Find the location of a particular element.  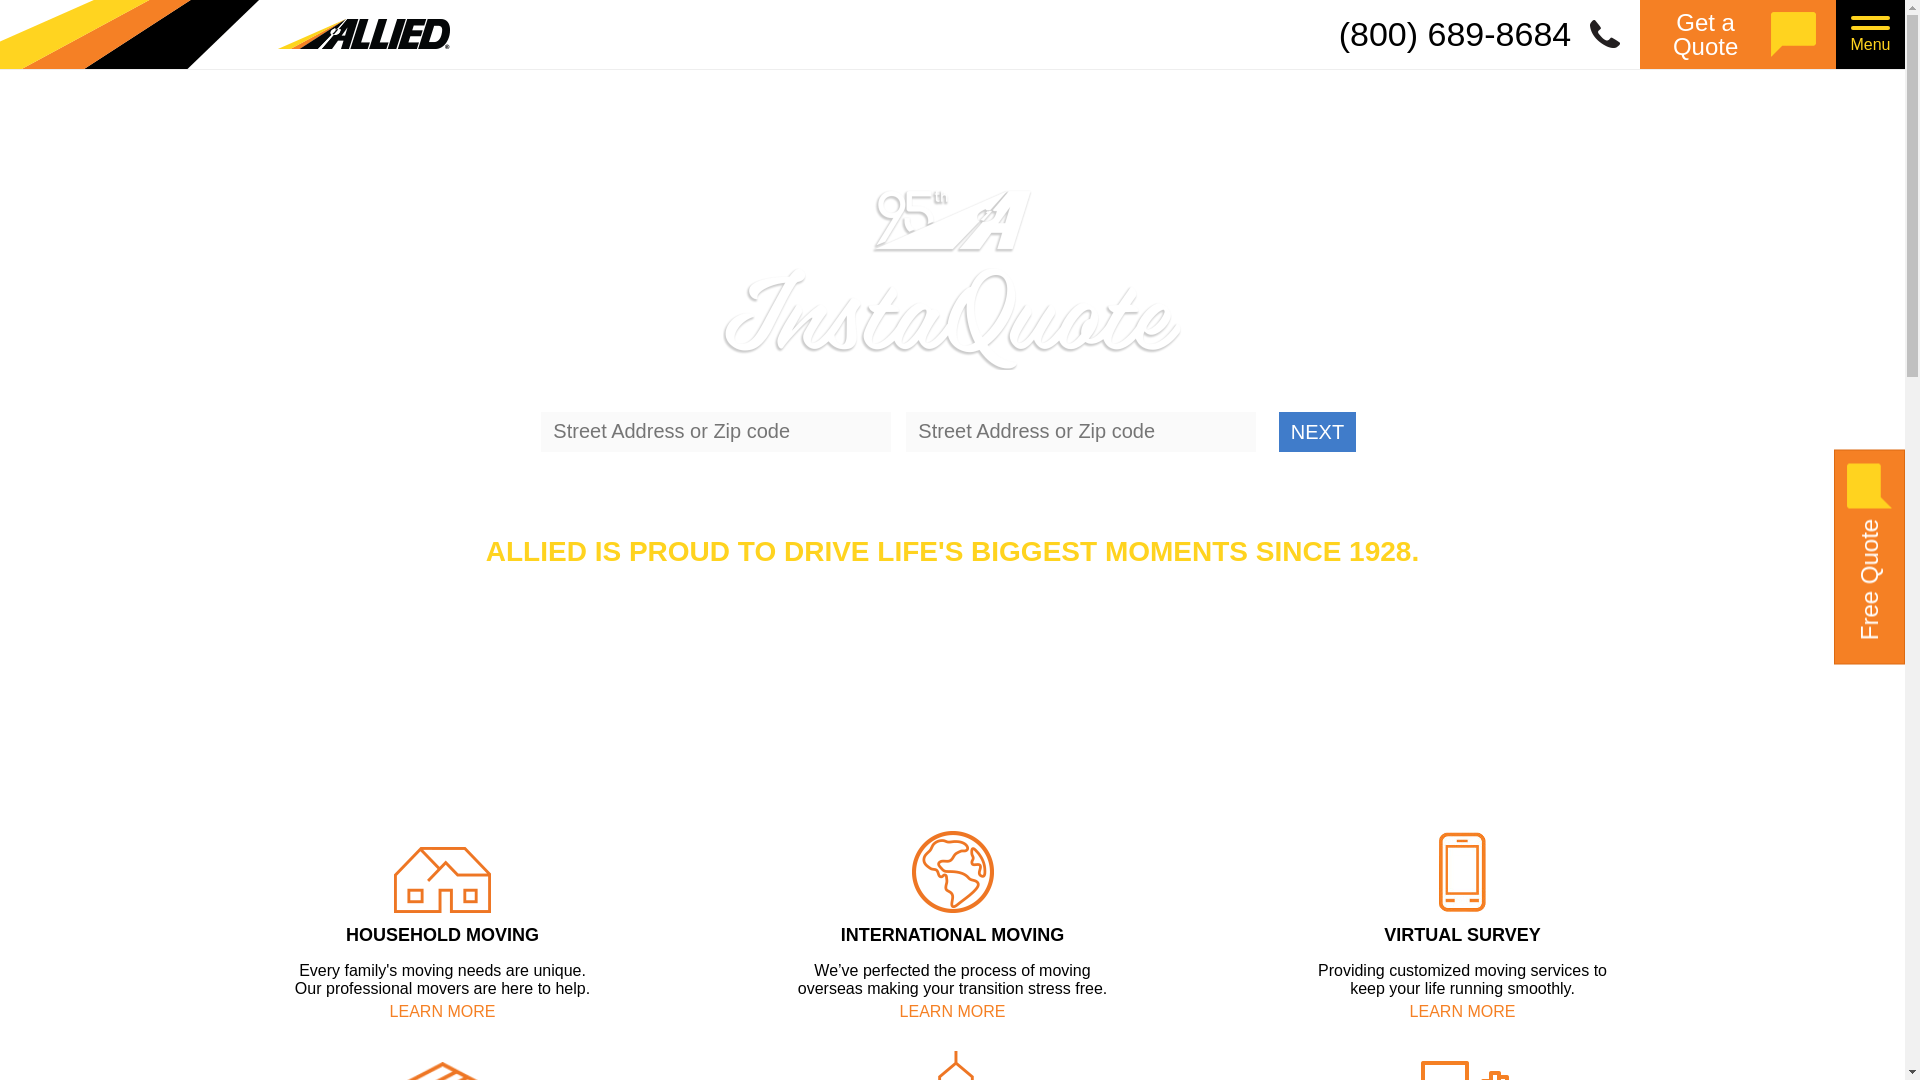

Get a Quote is located at coordinates (1737, 34).